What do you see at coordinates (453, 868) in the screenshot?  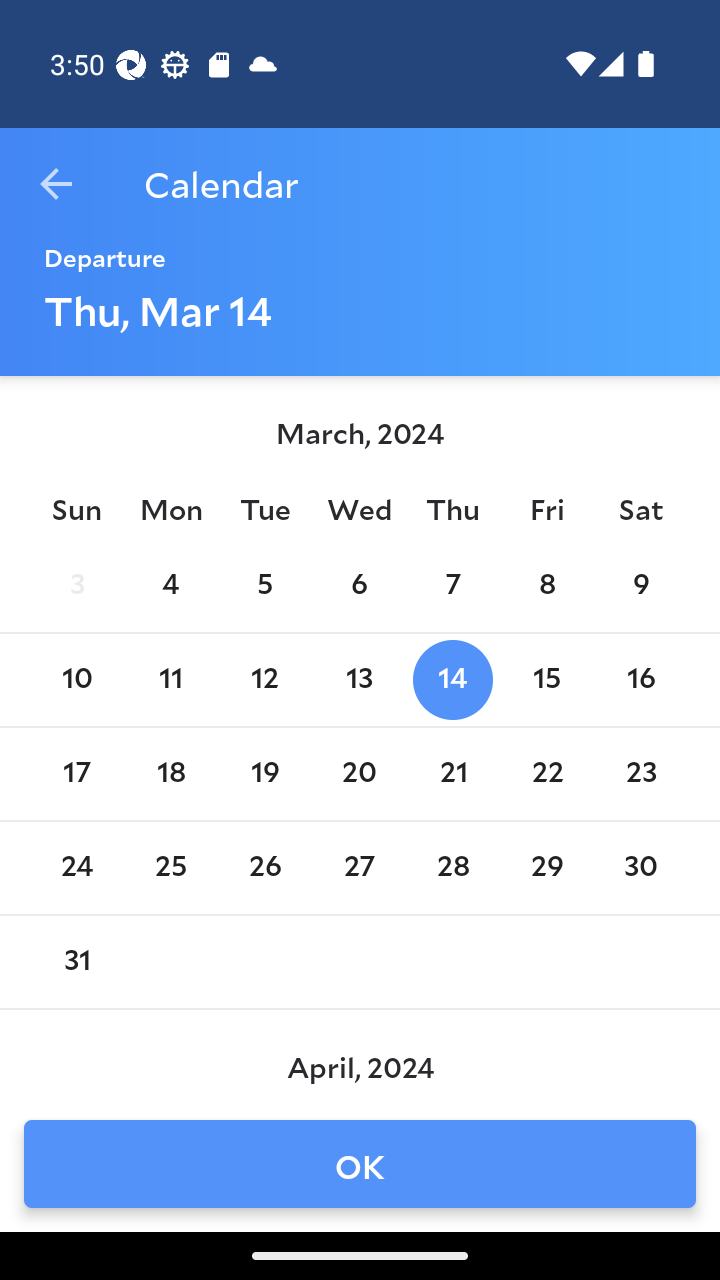 I see `28` at bounding box center [453, 868].